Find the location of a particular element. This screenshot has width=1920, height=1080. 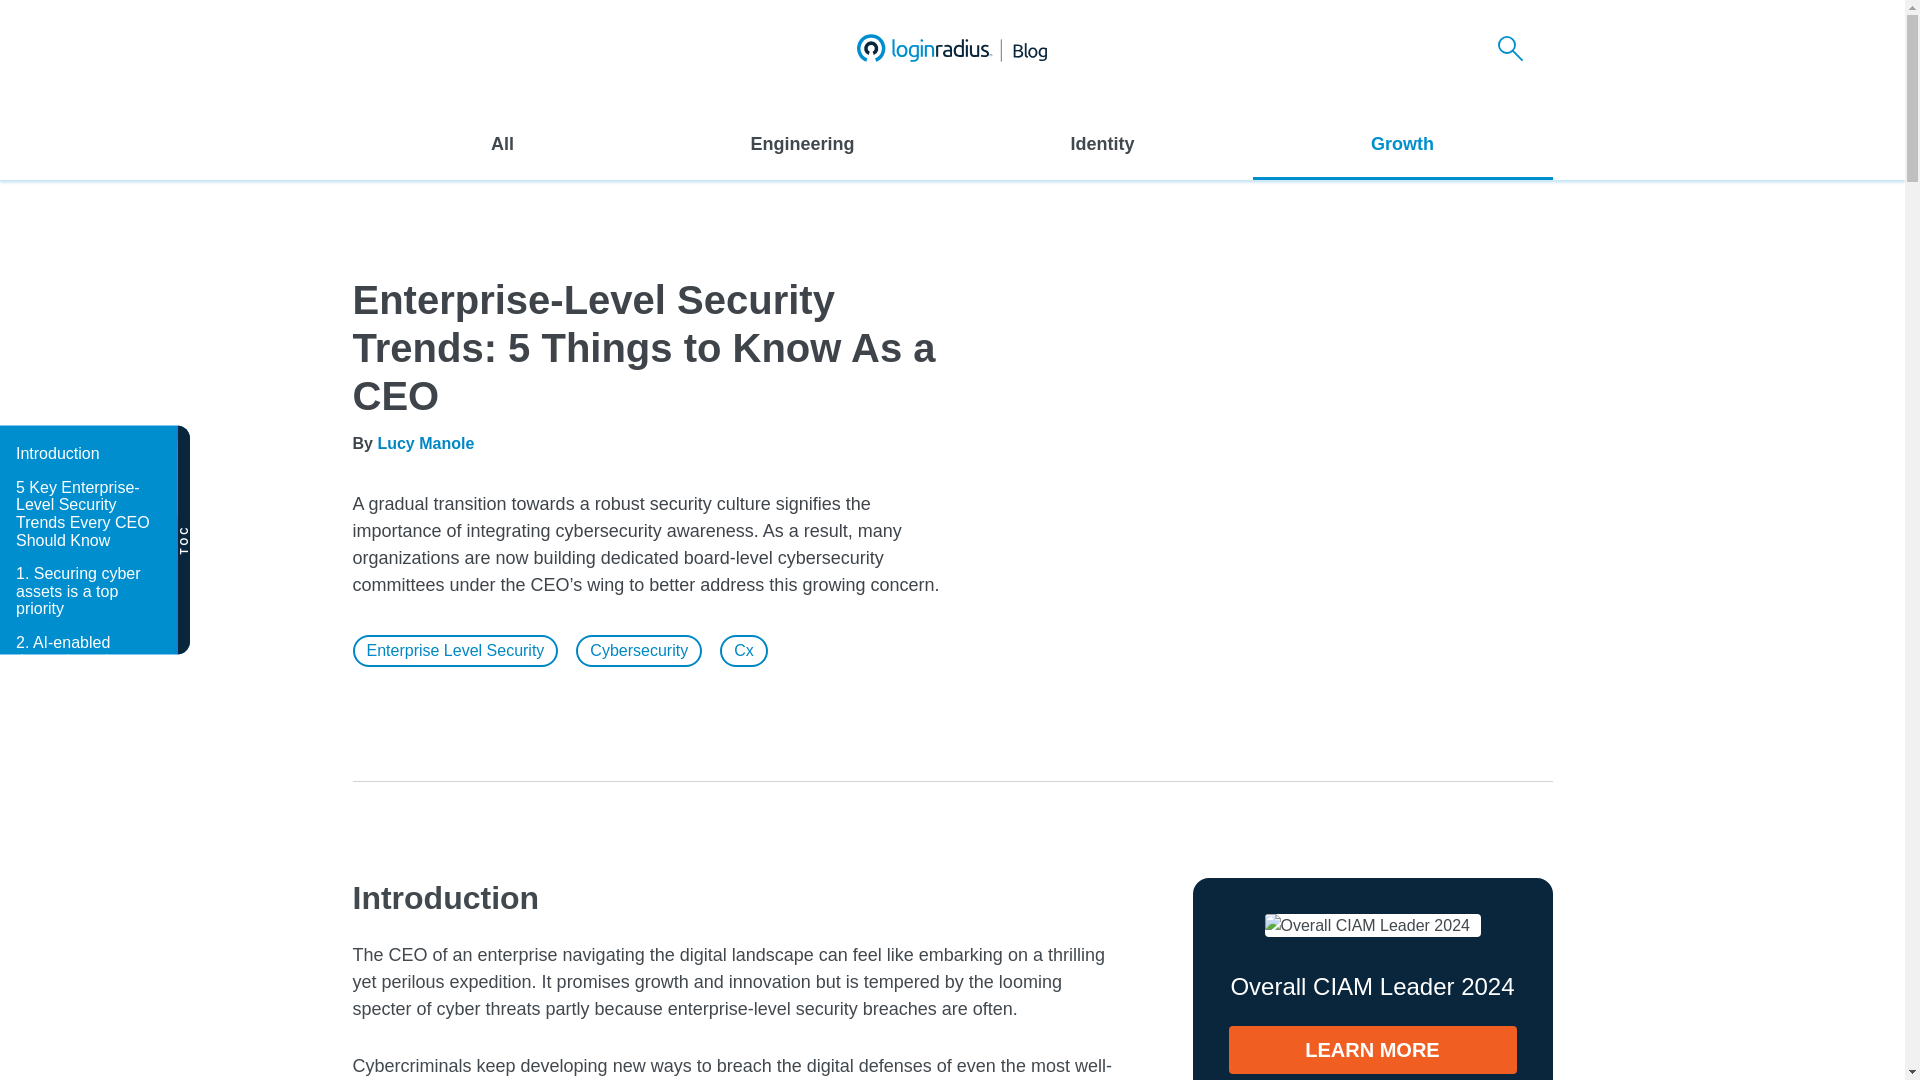

Enterprise Level Security is located at coordinates (454, 651).